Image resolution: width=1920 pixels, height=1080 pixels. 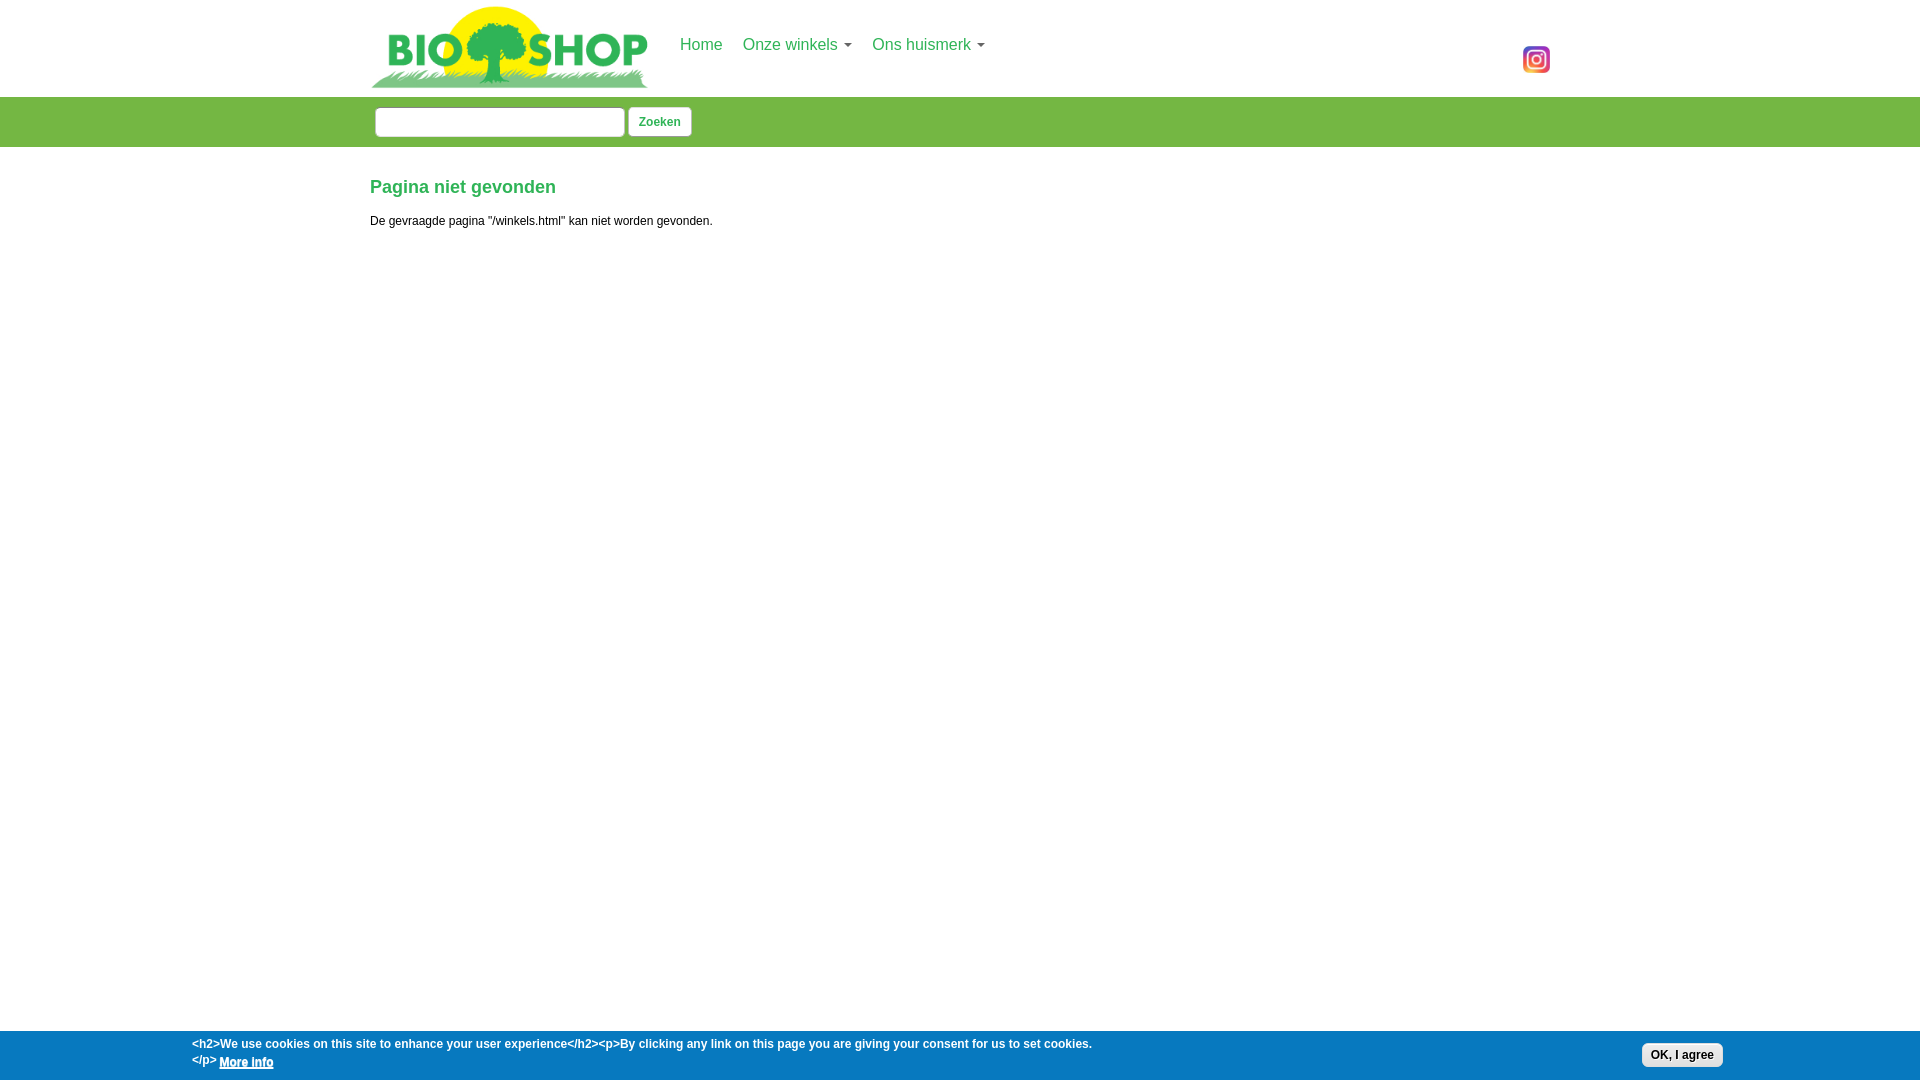 What do you see at coordinates (702, 44) in the screenshot?
I see `Home` at bounding box center [702, 44].